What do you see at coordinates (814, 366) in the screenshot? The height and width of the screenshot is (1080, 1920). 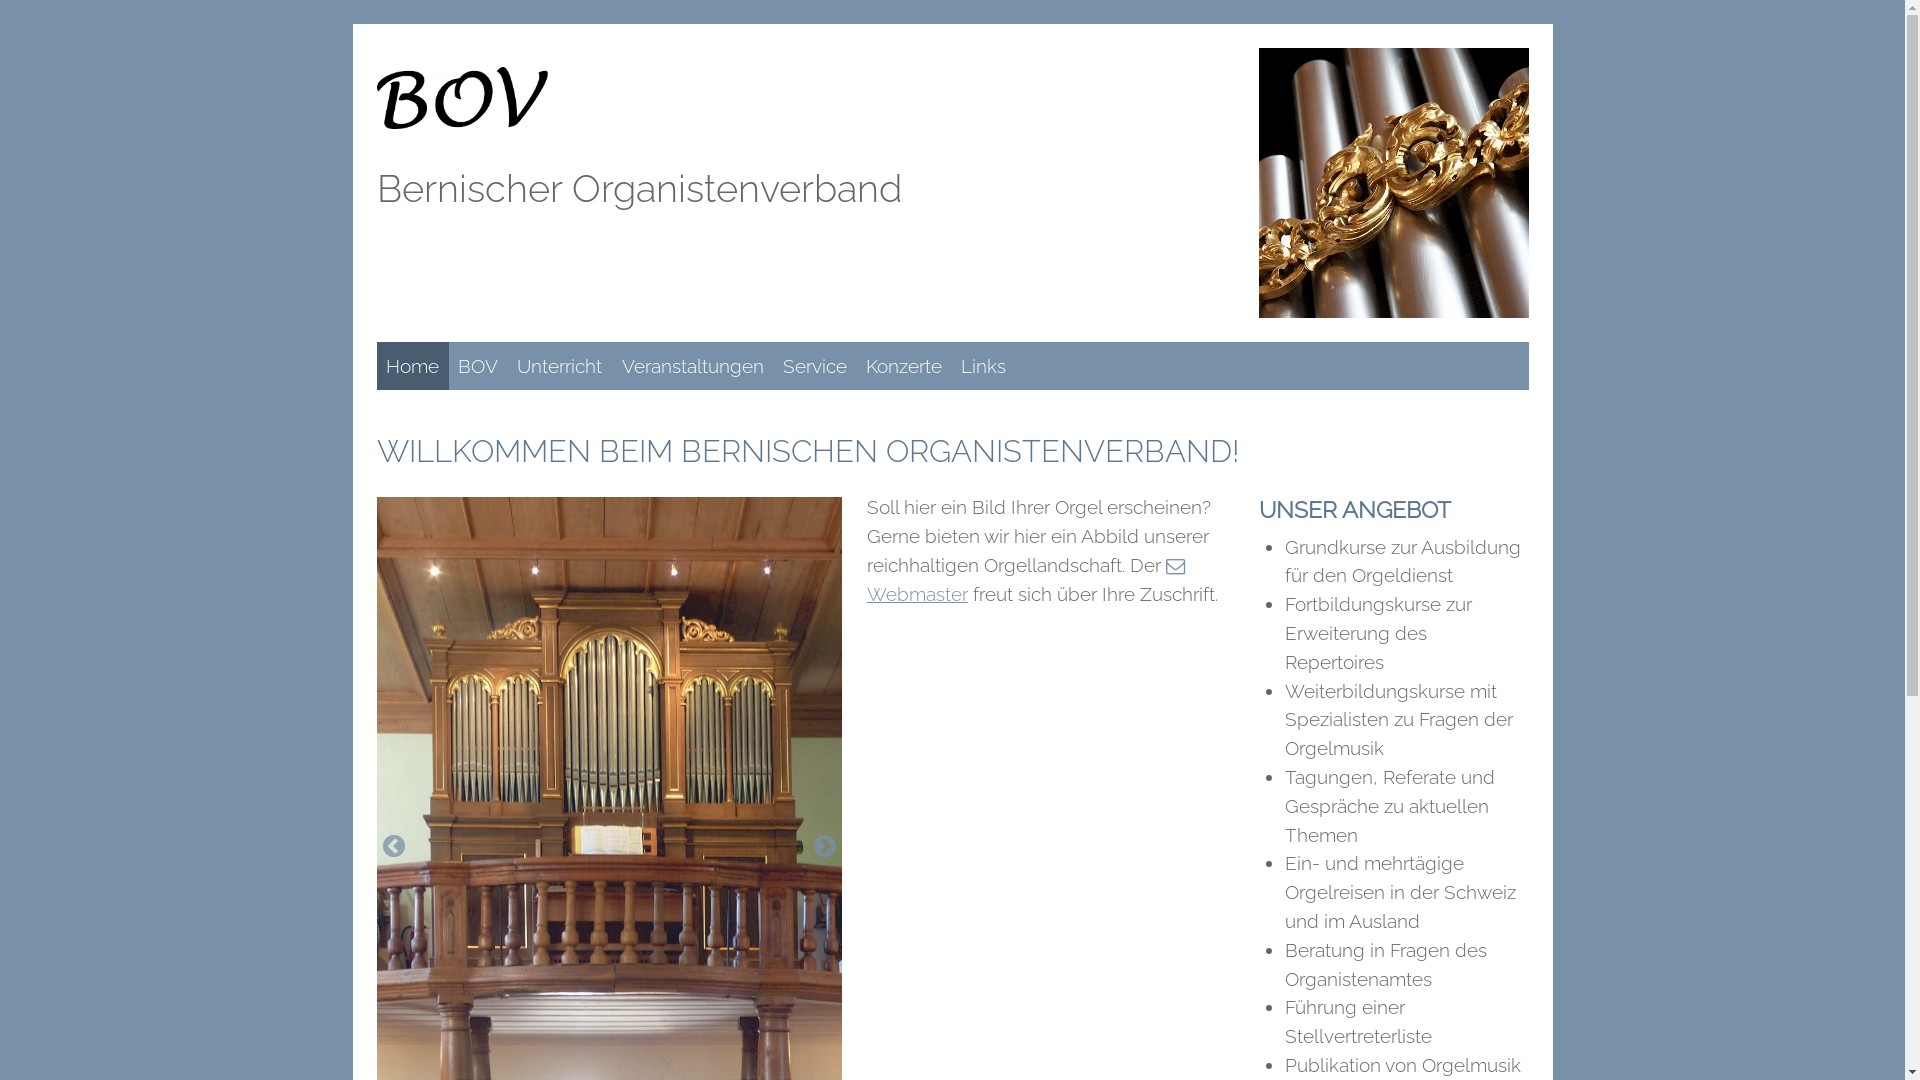 I see `Service` at bounding box center [814, 366].